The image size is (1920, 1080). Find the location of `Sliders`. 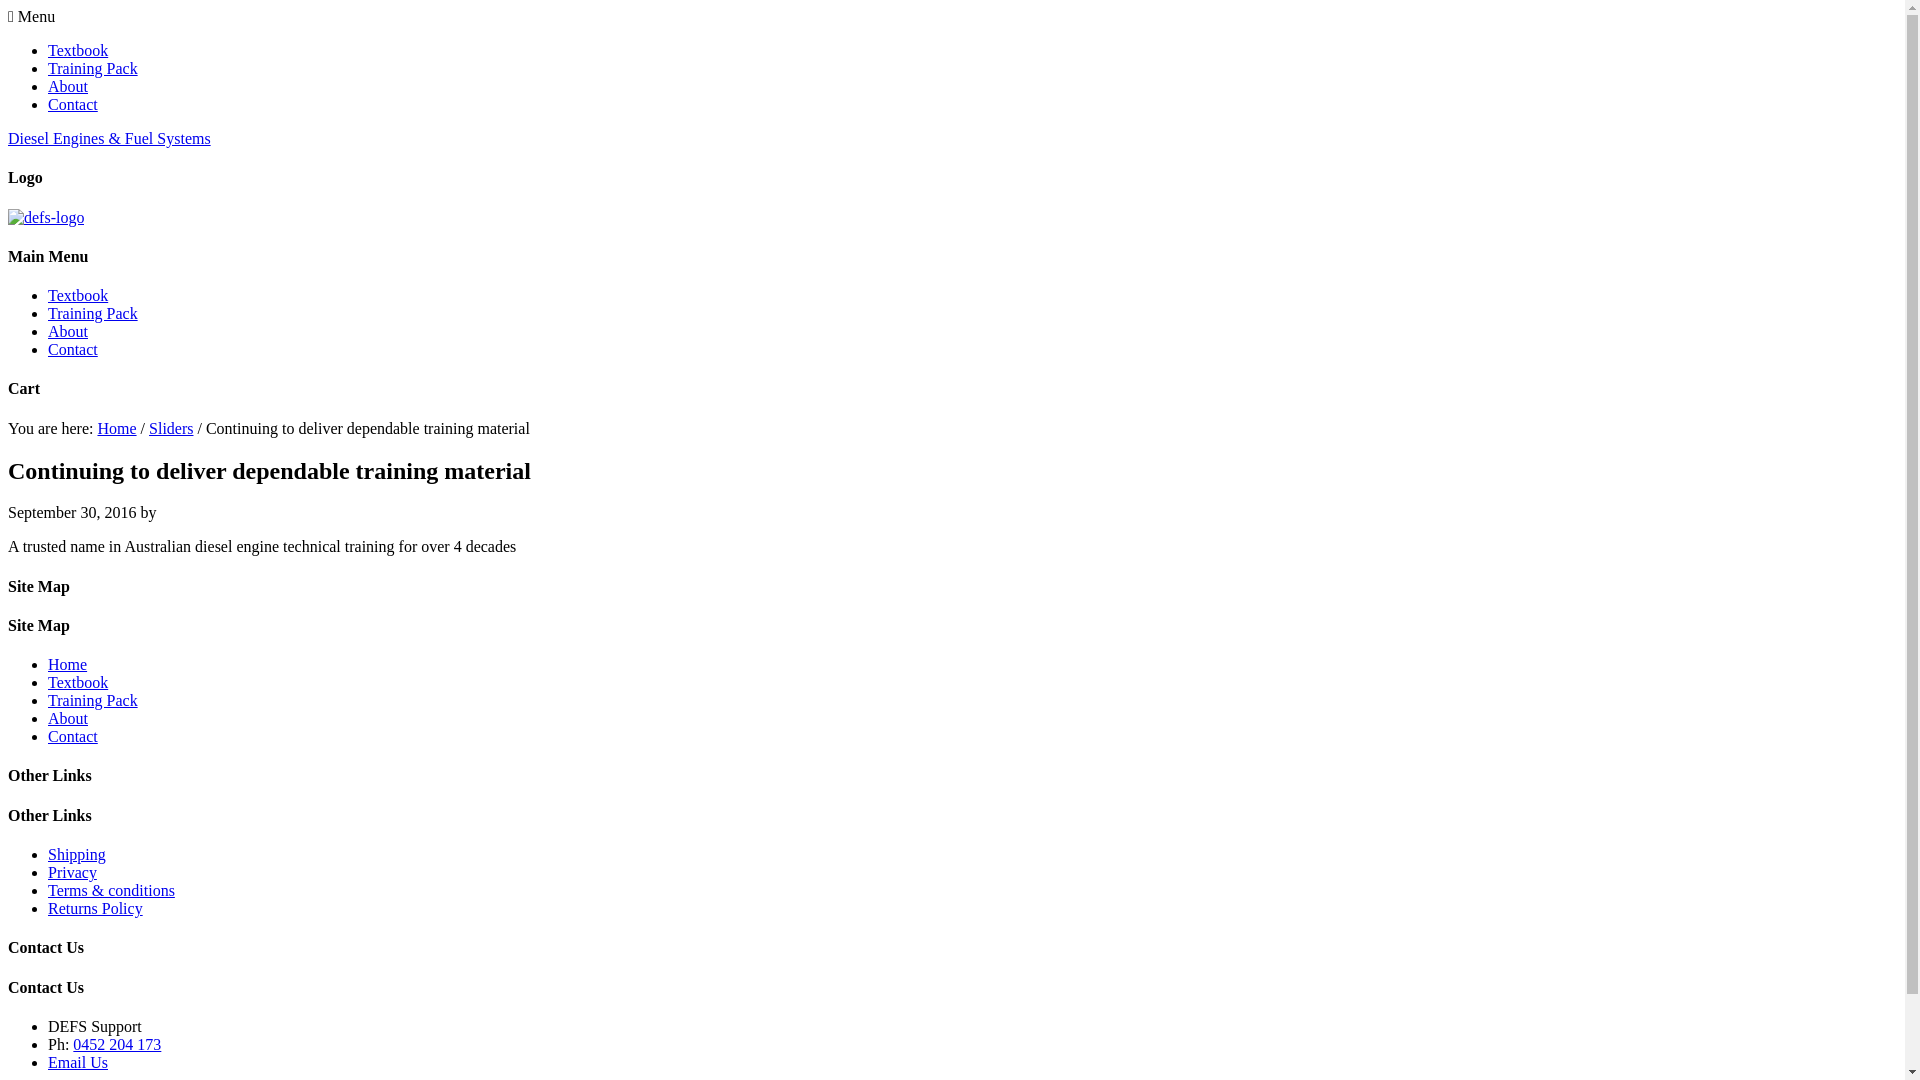

Sliders is located at coordinates (171, 428).